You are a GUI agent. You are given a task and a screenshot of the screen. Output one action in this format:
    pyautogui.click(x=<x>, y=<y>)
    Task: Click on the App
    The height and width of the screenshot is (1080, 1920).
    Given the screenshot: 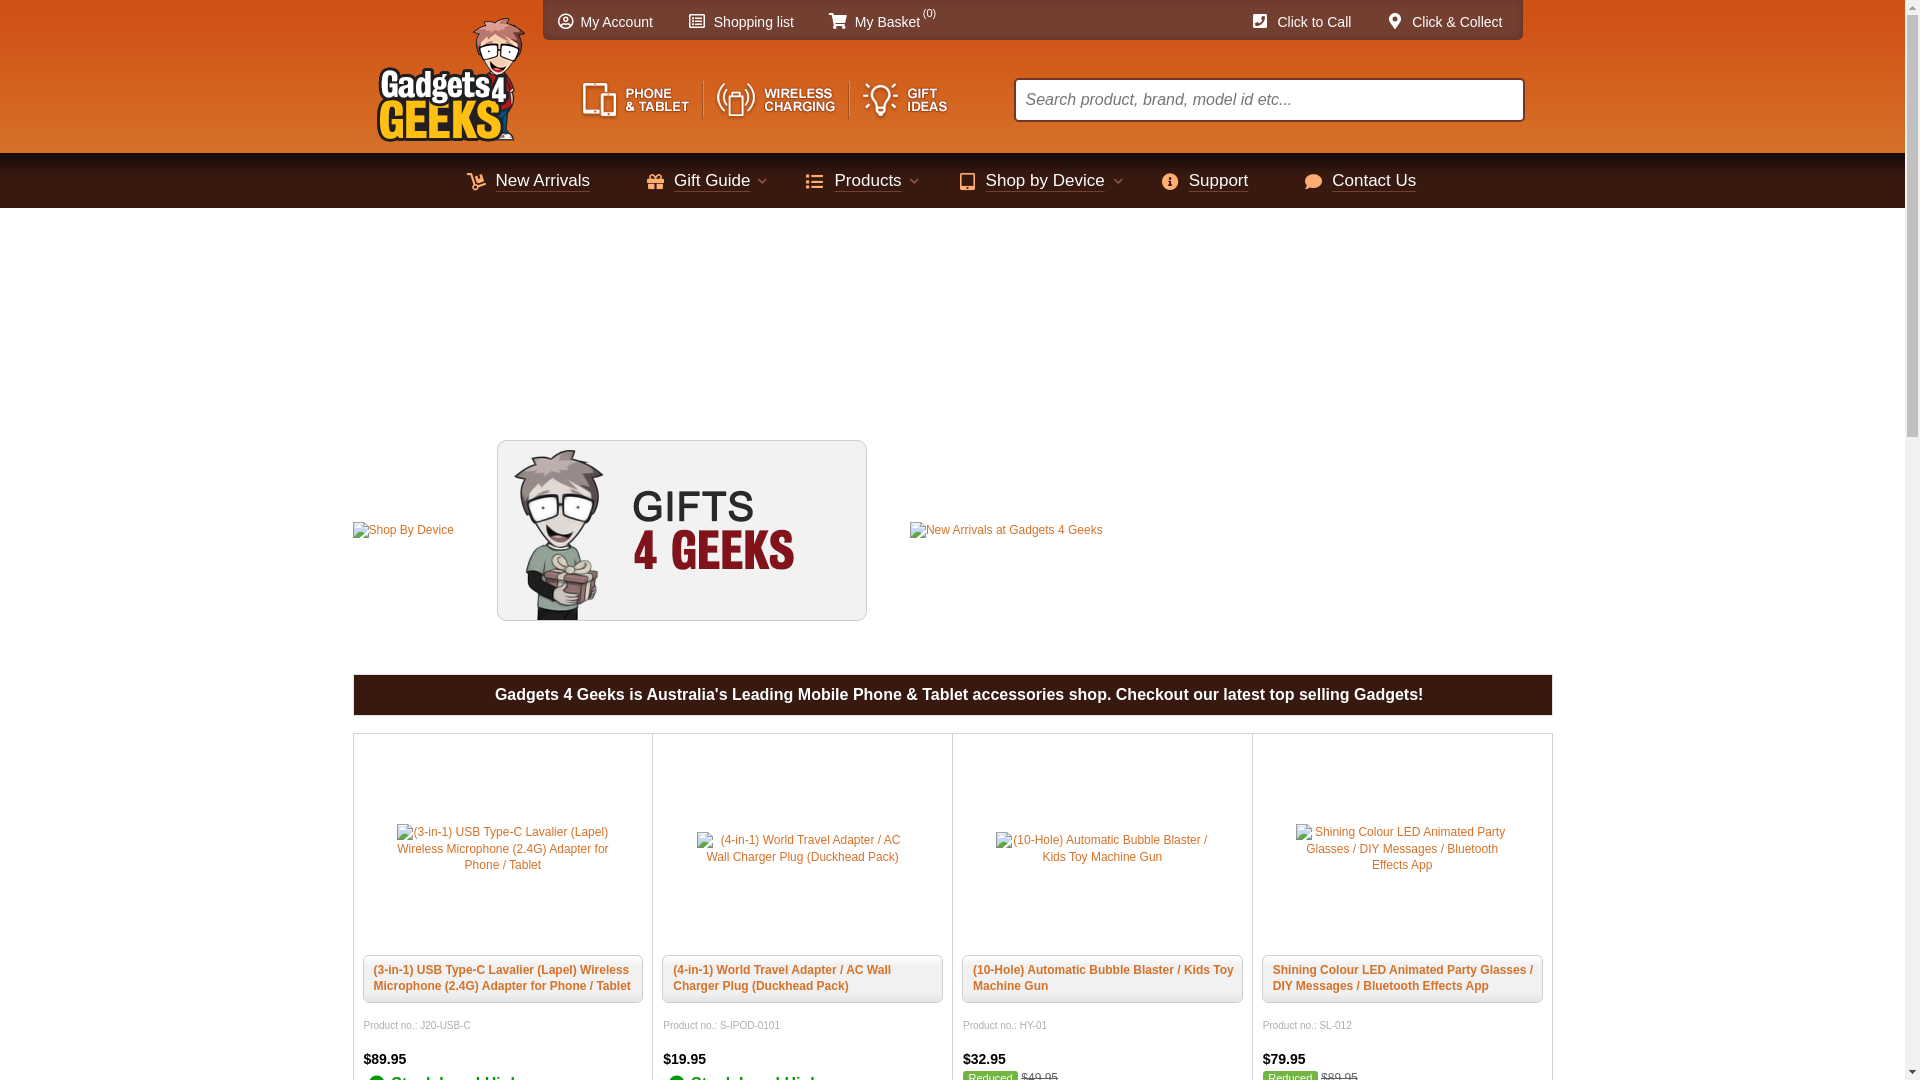 What is the action you would take?
    pyautogui.click(x=452, y=322)
    